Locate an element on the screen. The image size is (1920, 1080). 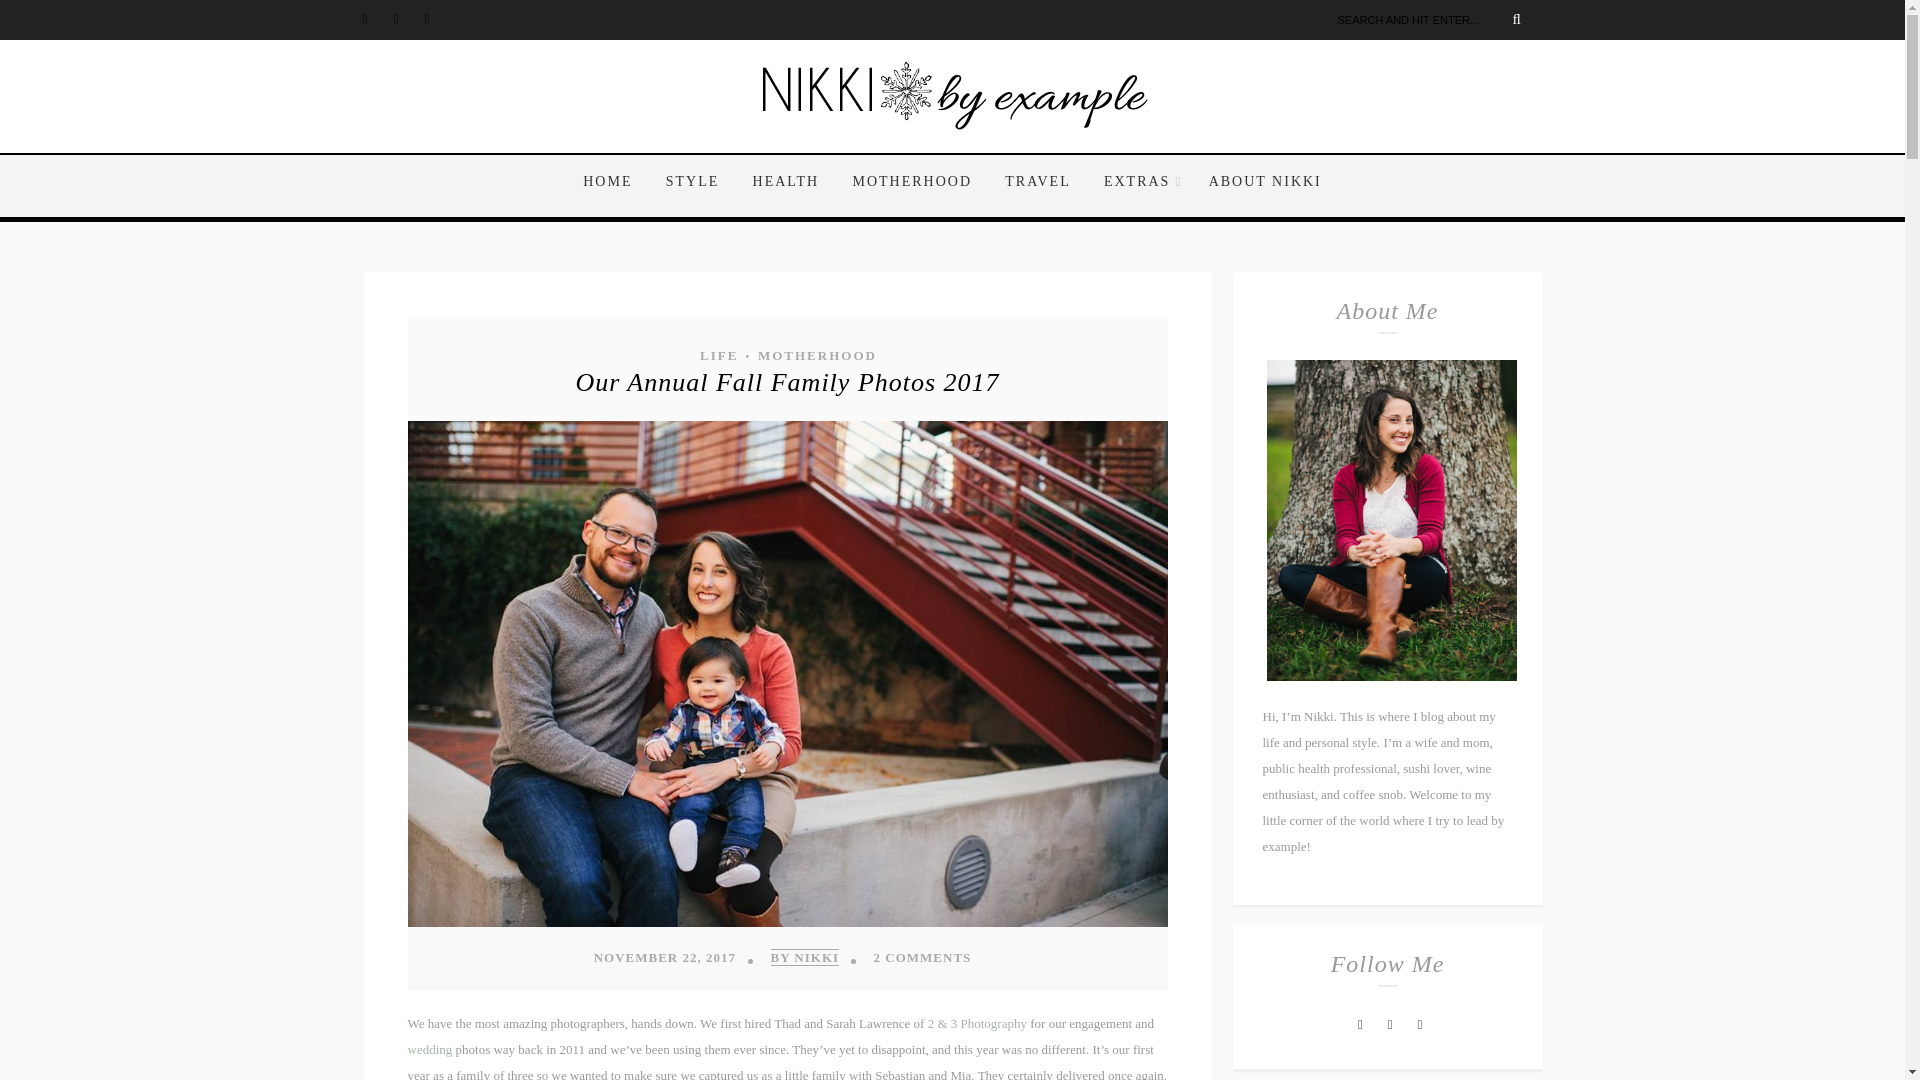
Permanent is located at coordinates (786, 382).